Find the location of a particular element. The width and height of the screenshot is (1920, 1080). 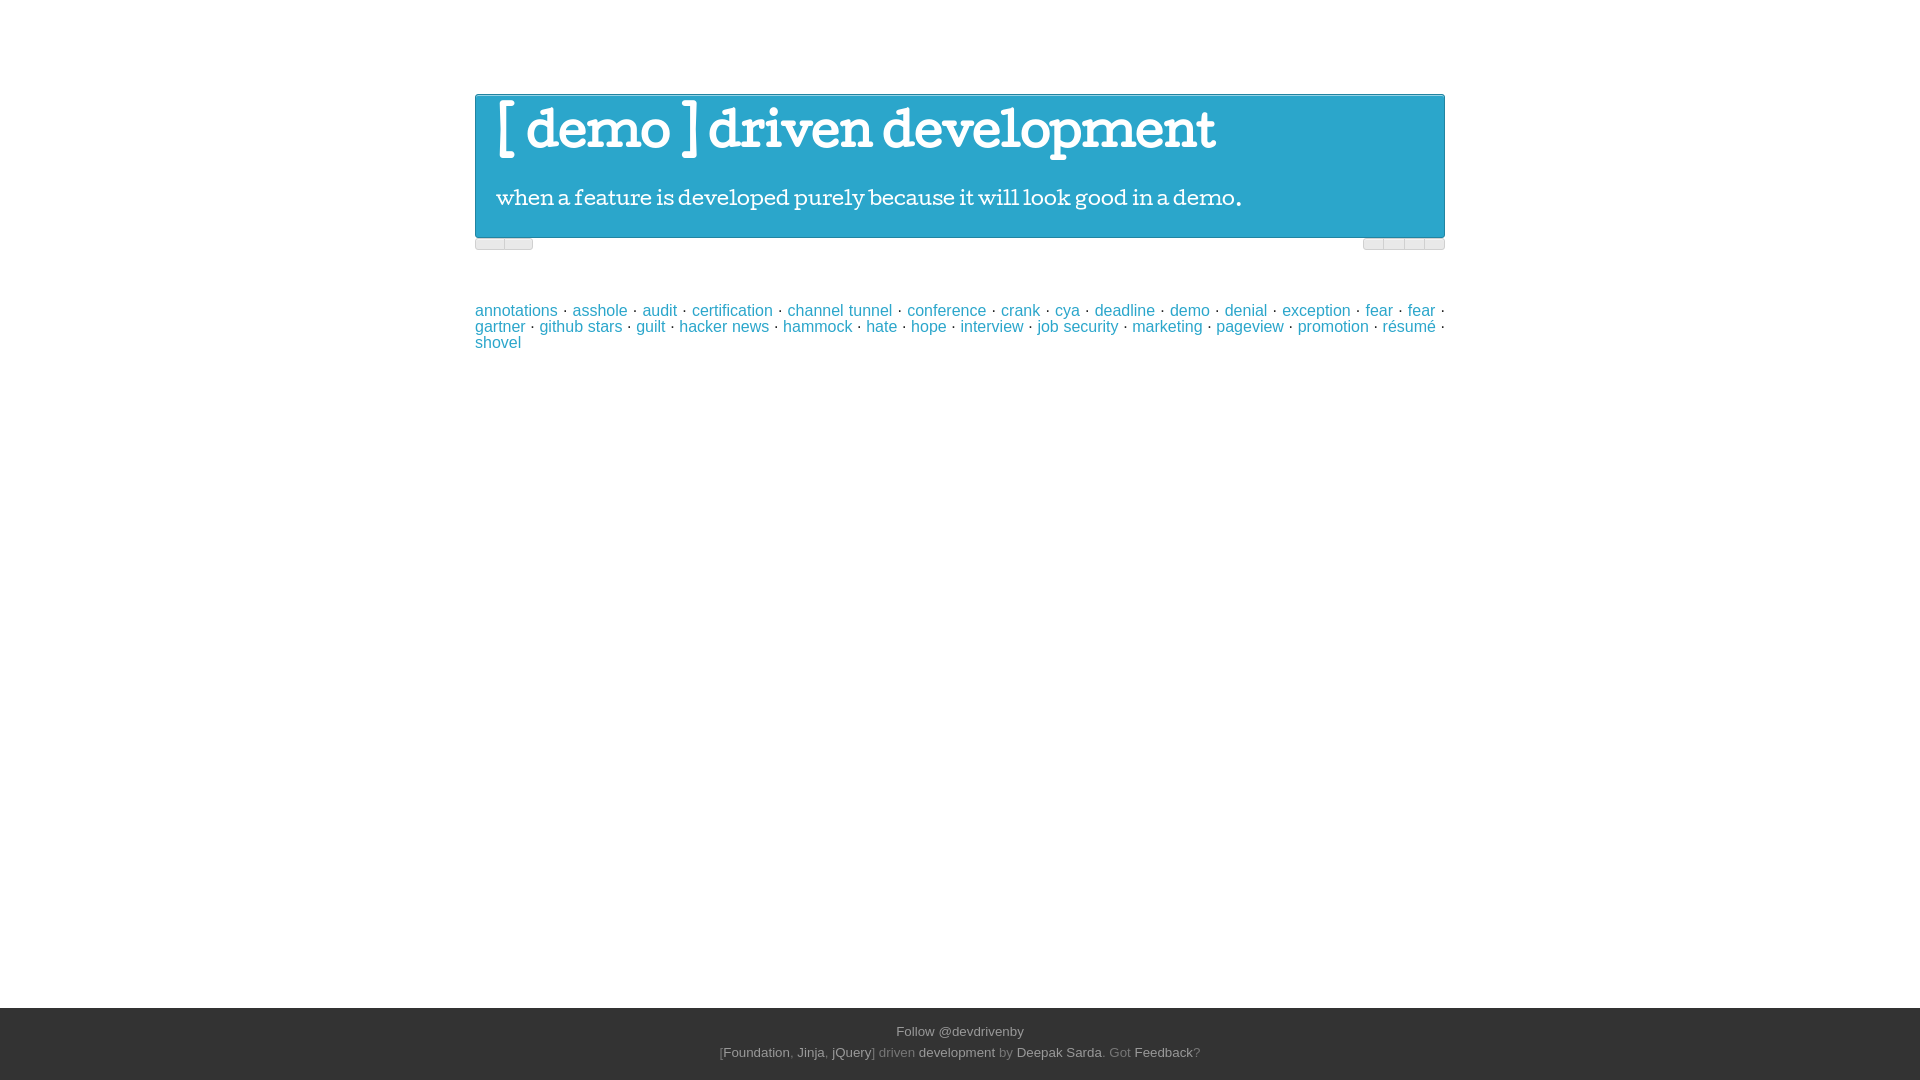

source is located at coordinates (1394, 244).